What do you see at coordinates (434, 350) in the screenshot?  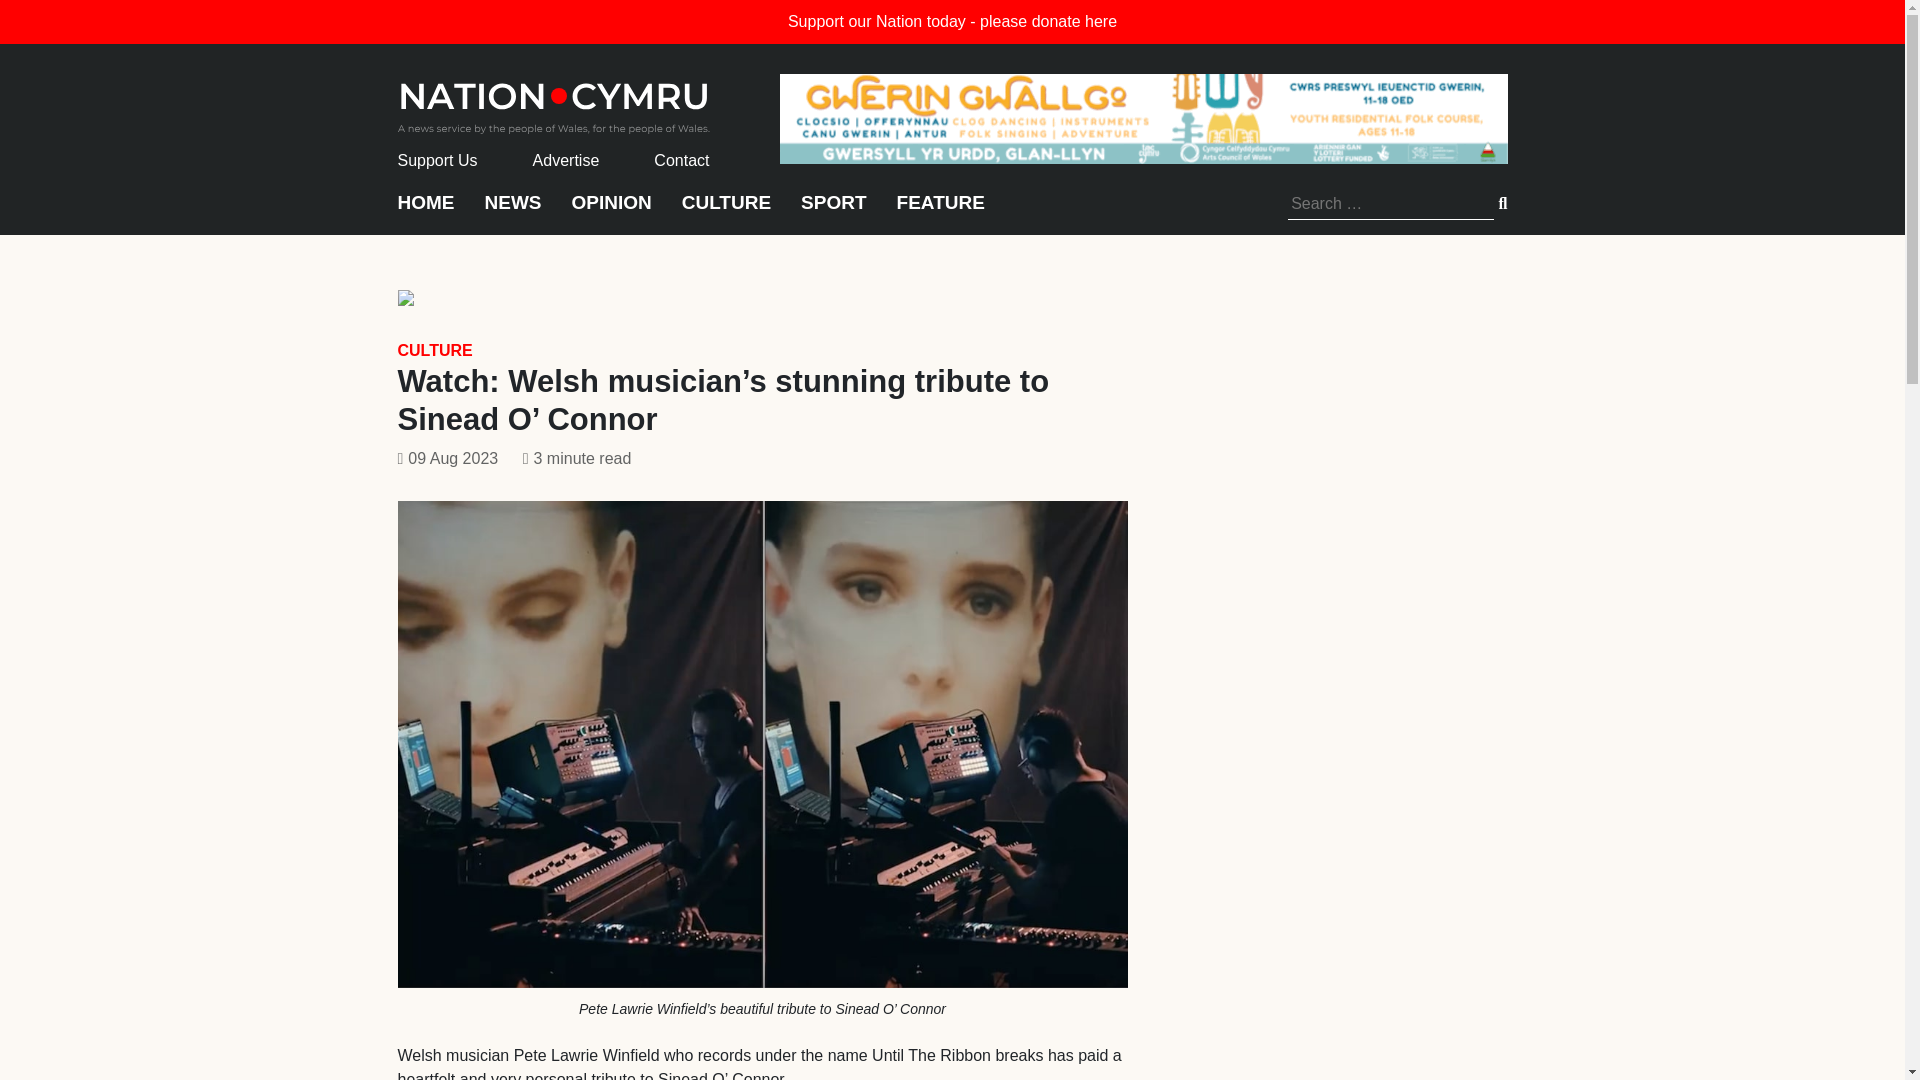 I see `CULTURE` at bounding box center [434, 350].